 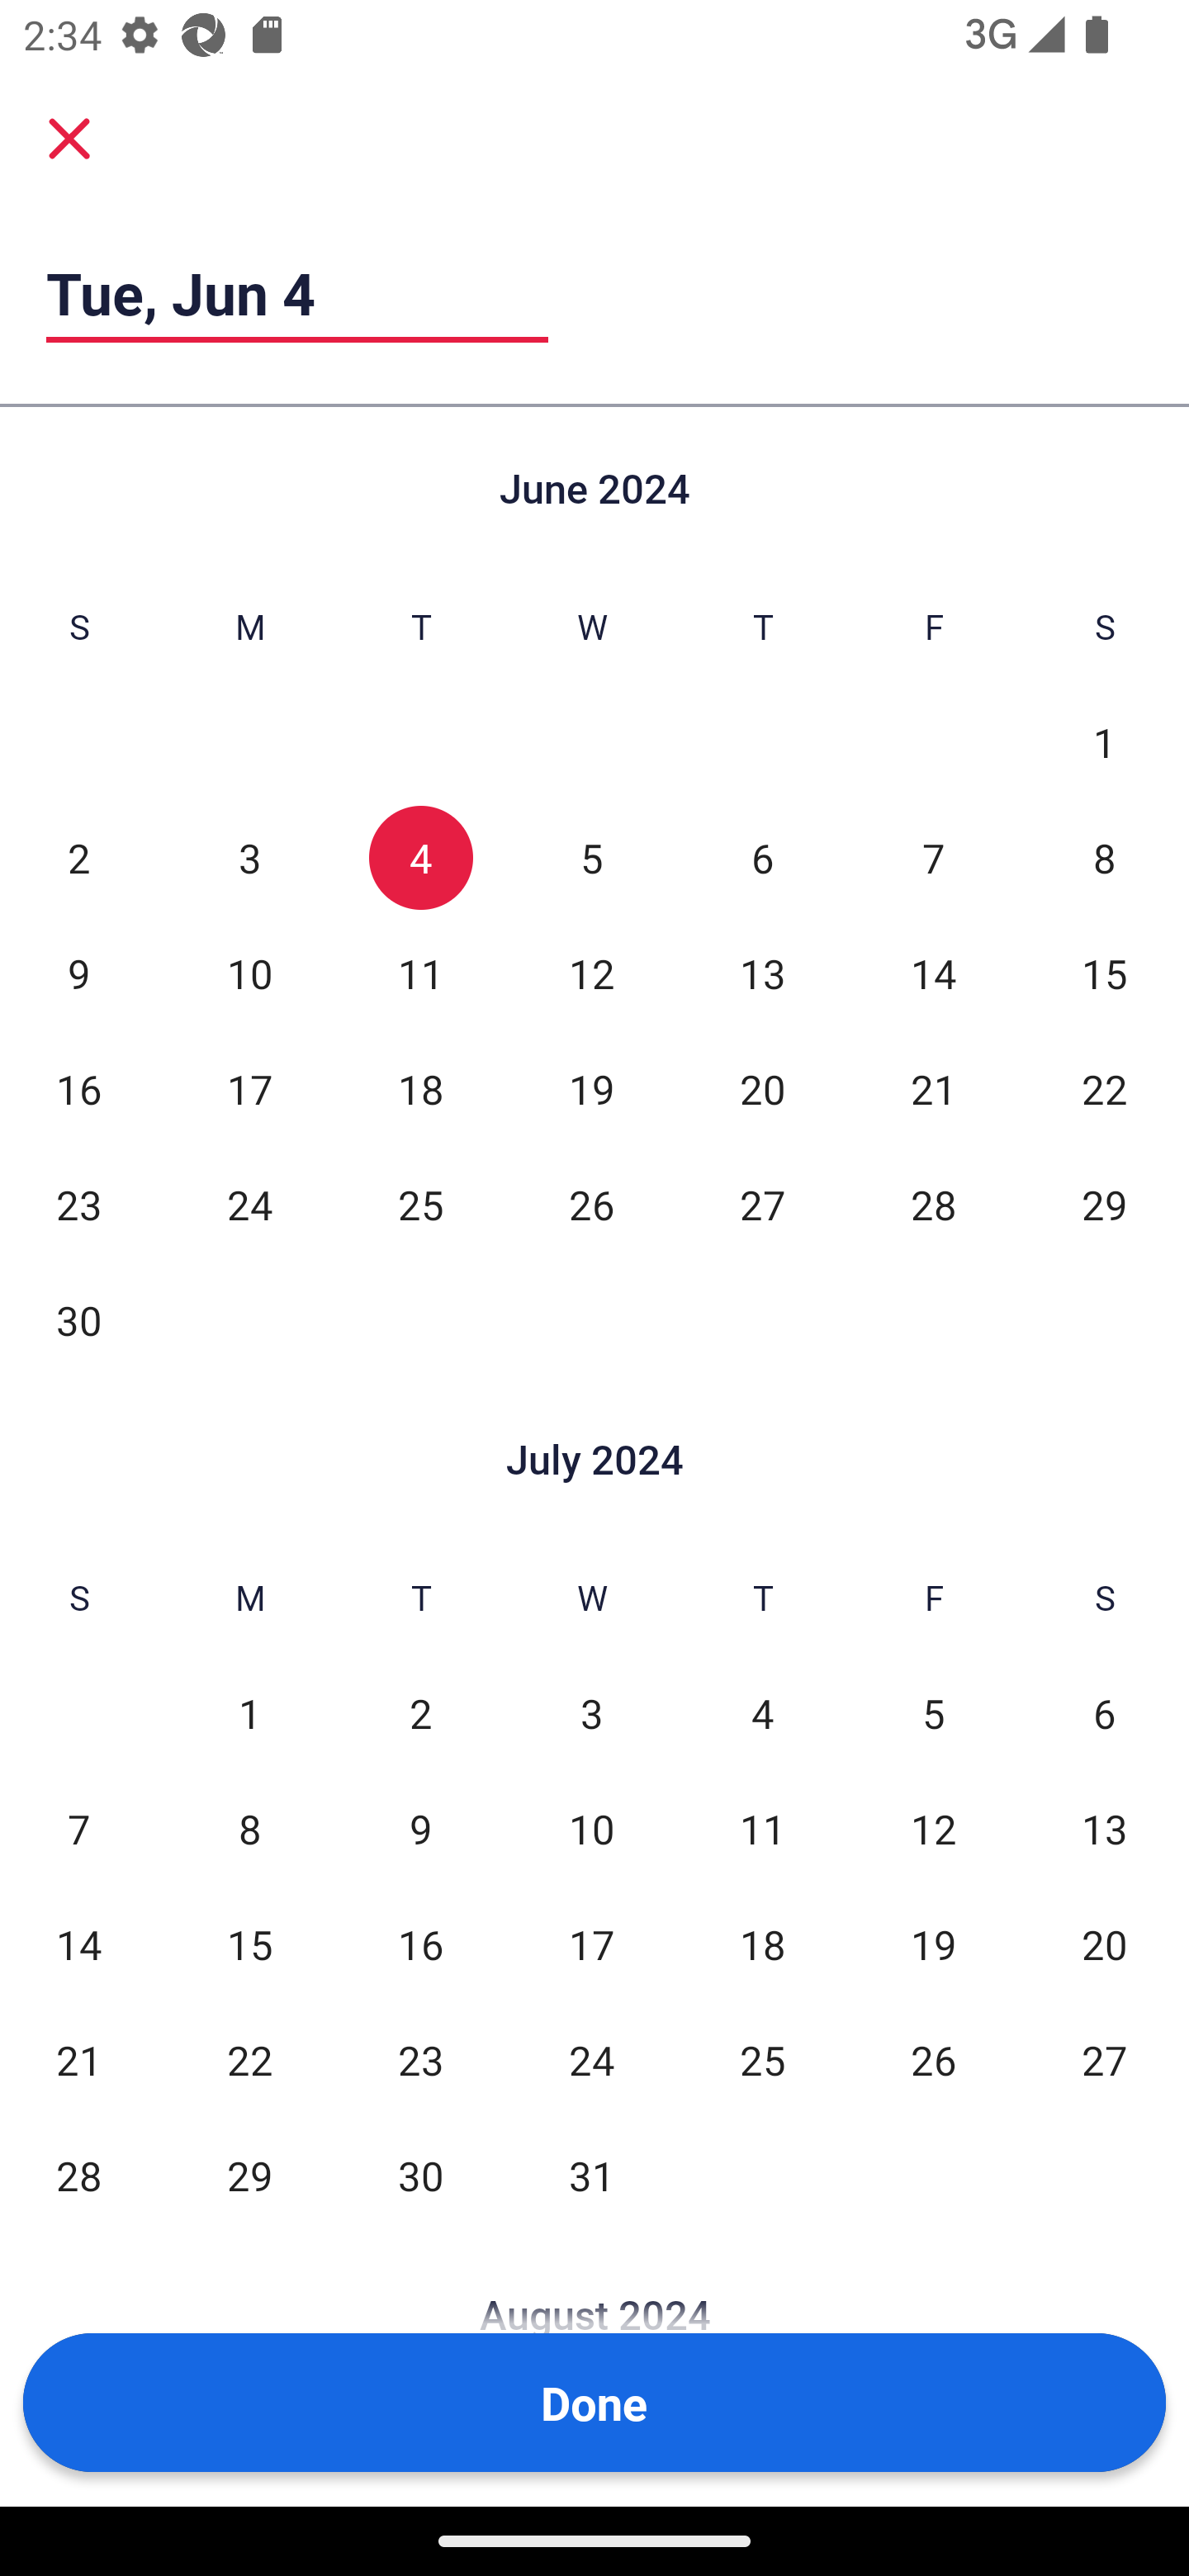 I want to click on 5 Wed, Jun 5, Not Selected, so click(x=591, y=857).